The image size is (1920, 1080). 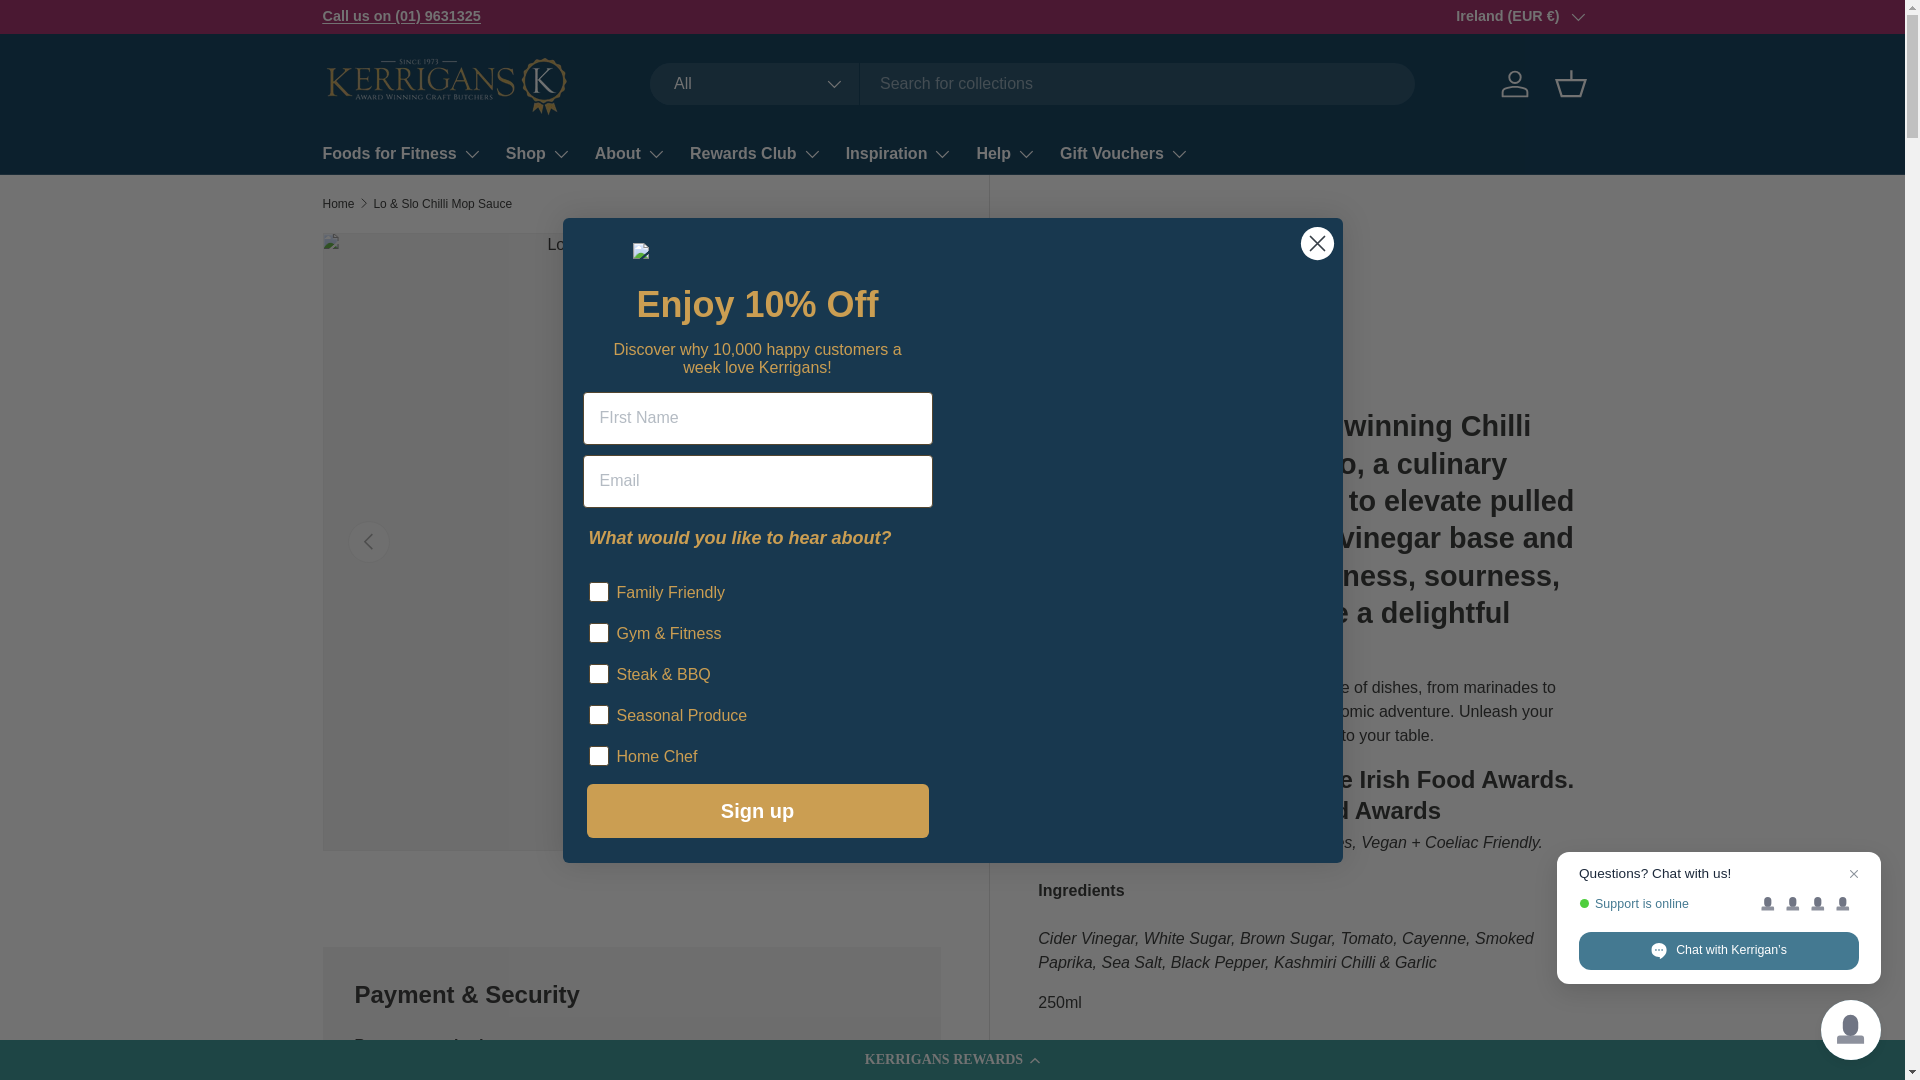 I want to click on on, so click(x=594, y=738).